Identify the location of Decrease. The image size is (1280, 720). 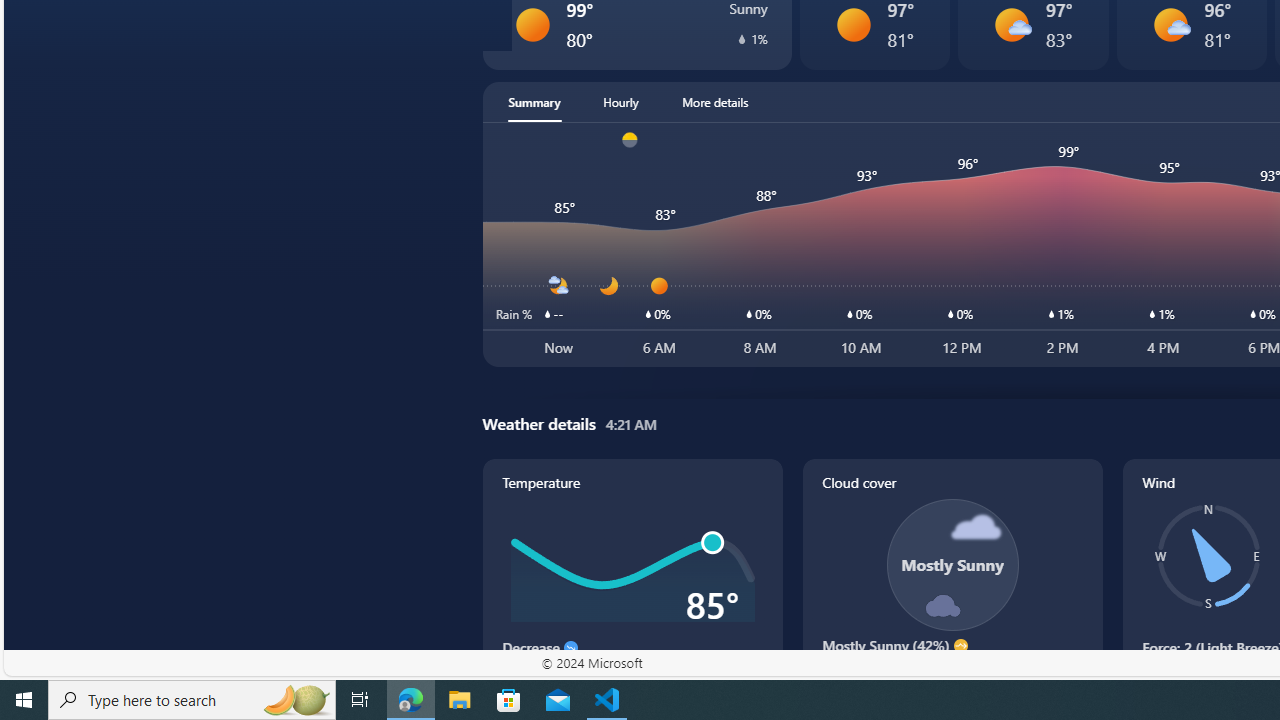
(570, 648).